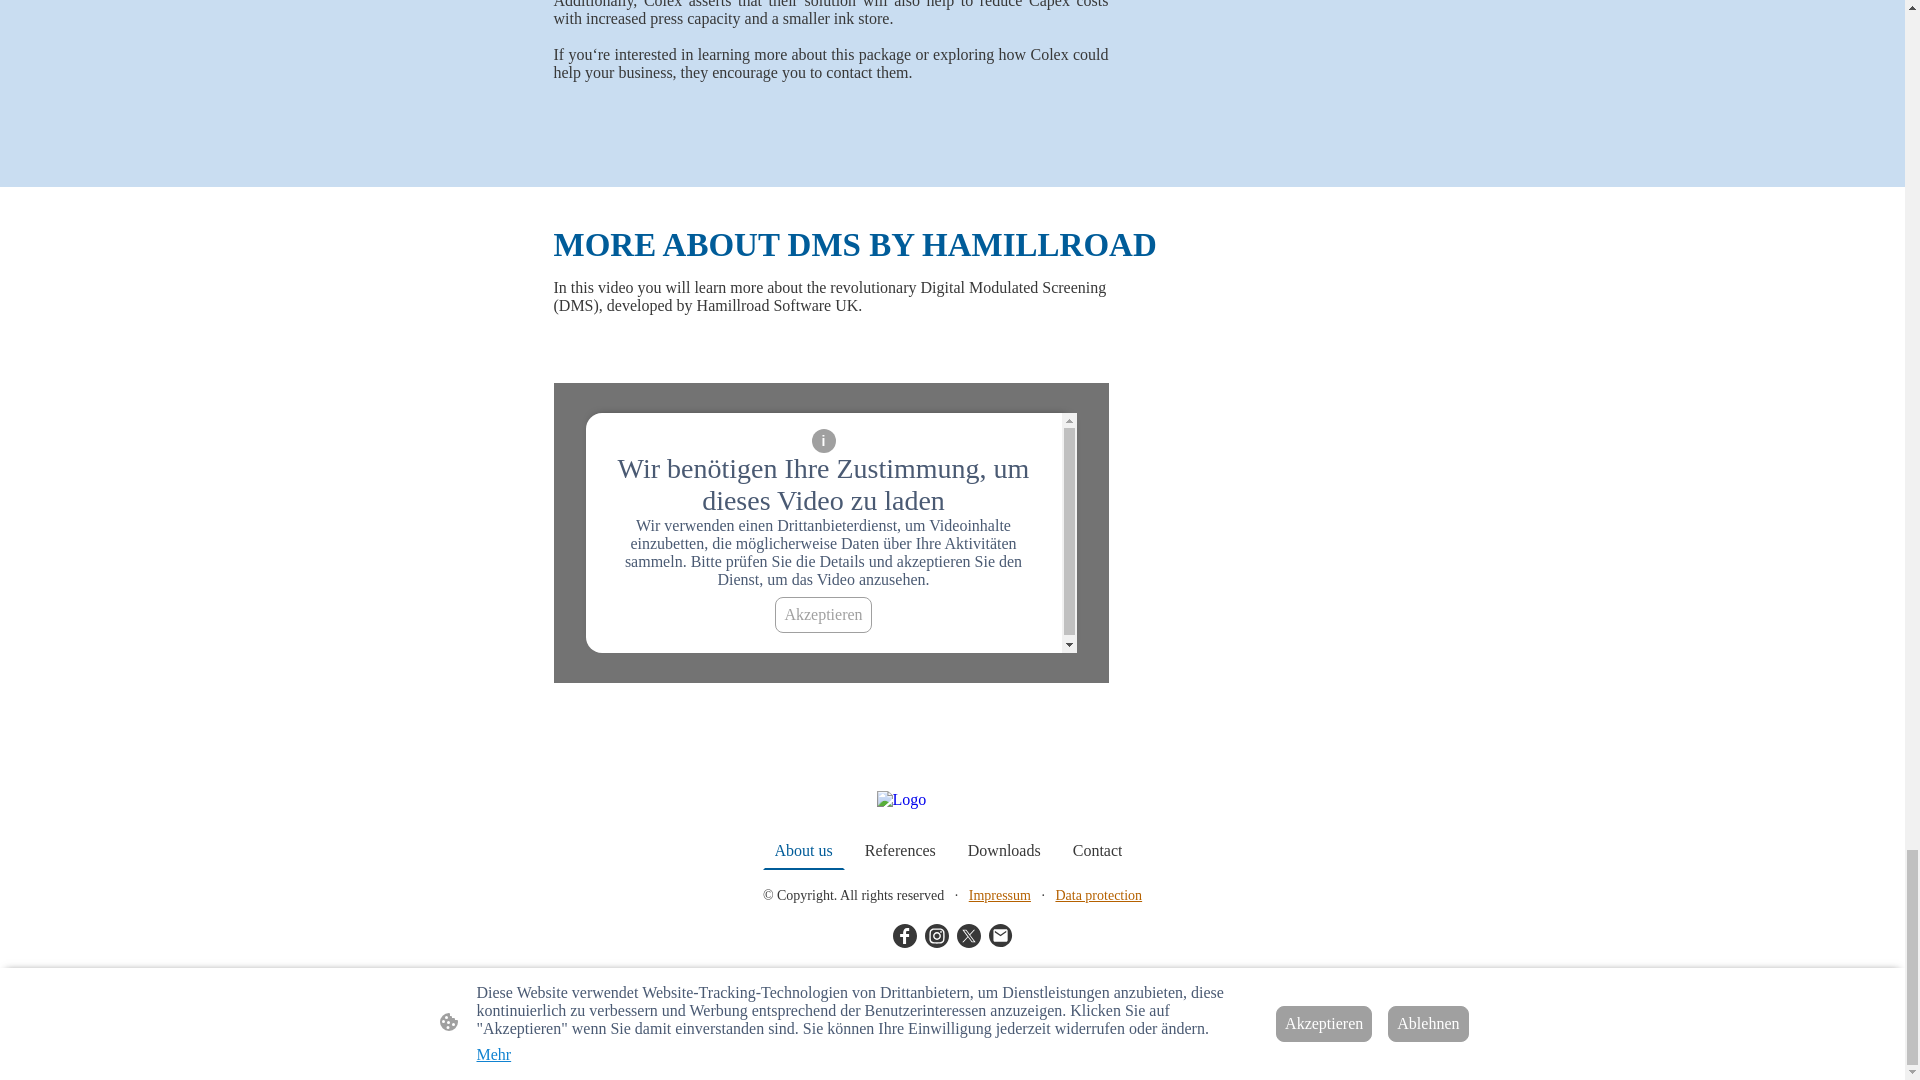 The width and height of the screenshot is (1920, 1080). I want to click on About us, so click(803, 850).